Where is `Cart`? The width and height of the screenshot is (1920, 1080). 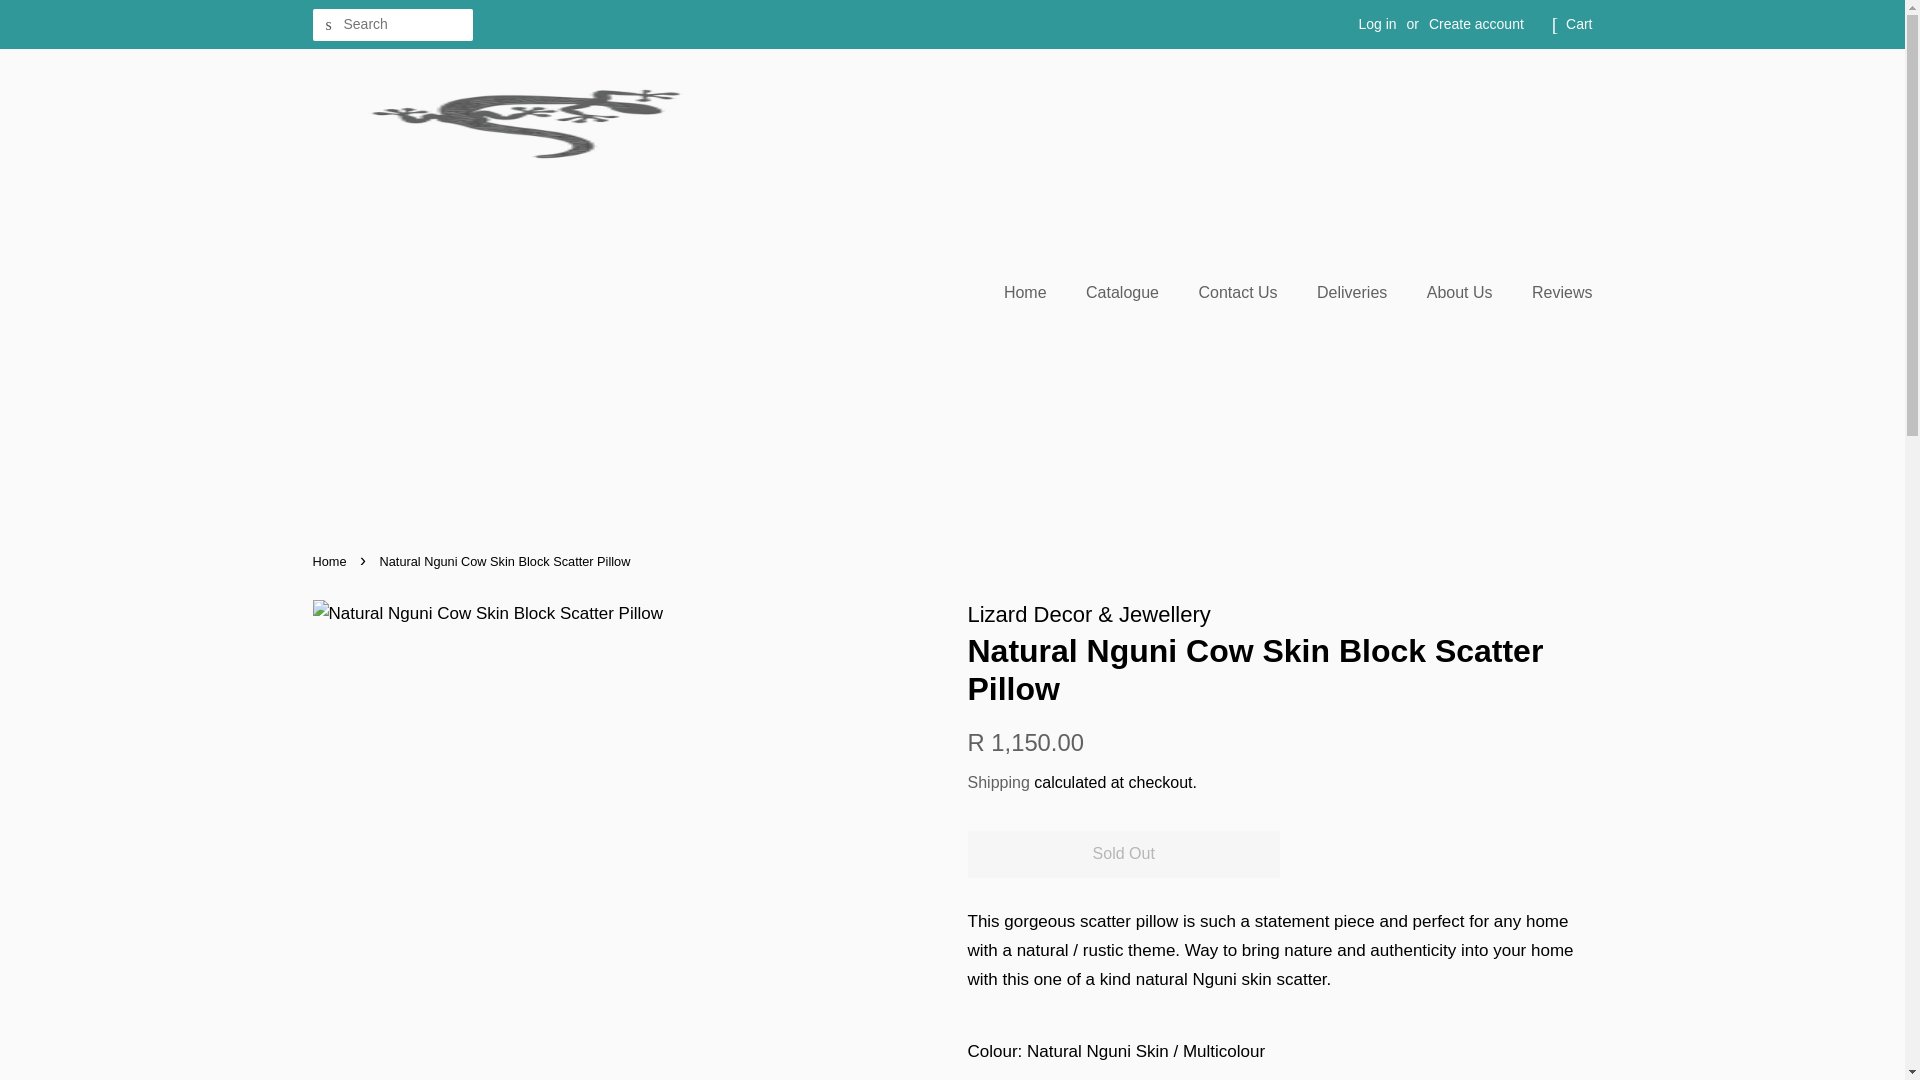
Cart is located at coordinates (1578, 24).